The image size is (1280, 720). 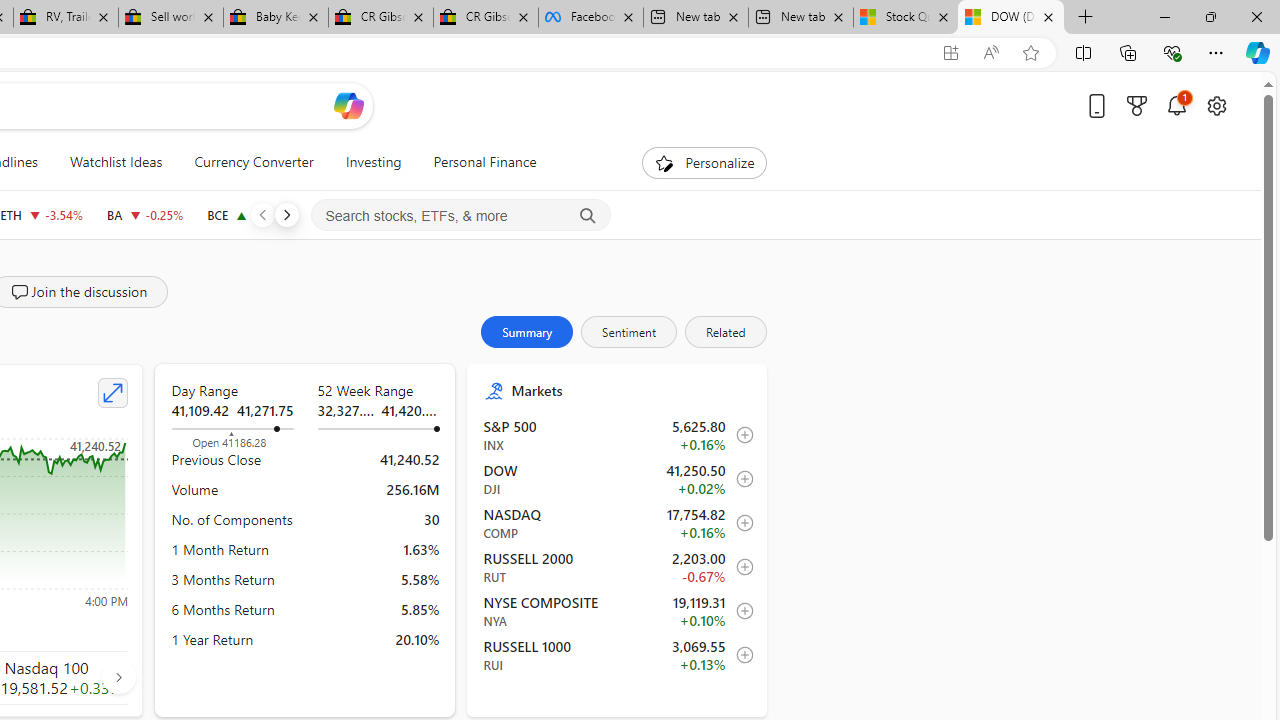 What do you see at coordinates (618, 523) in the screenshot?
I see `COMP NASDAQ increase 17,754.82 +29.06 +0.16% itemundefined` at bounding box center [618, 523].